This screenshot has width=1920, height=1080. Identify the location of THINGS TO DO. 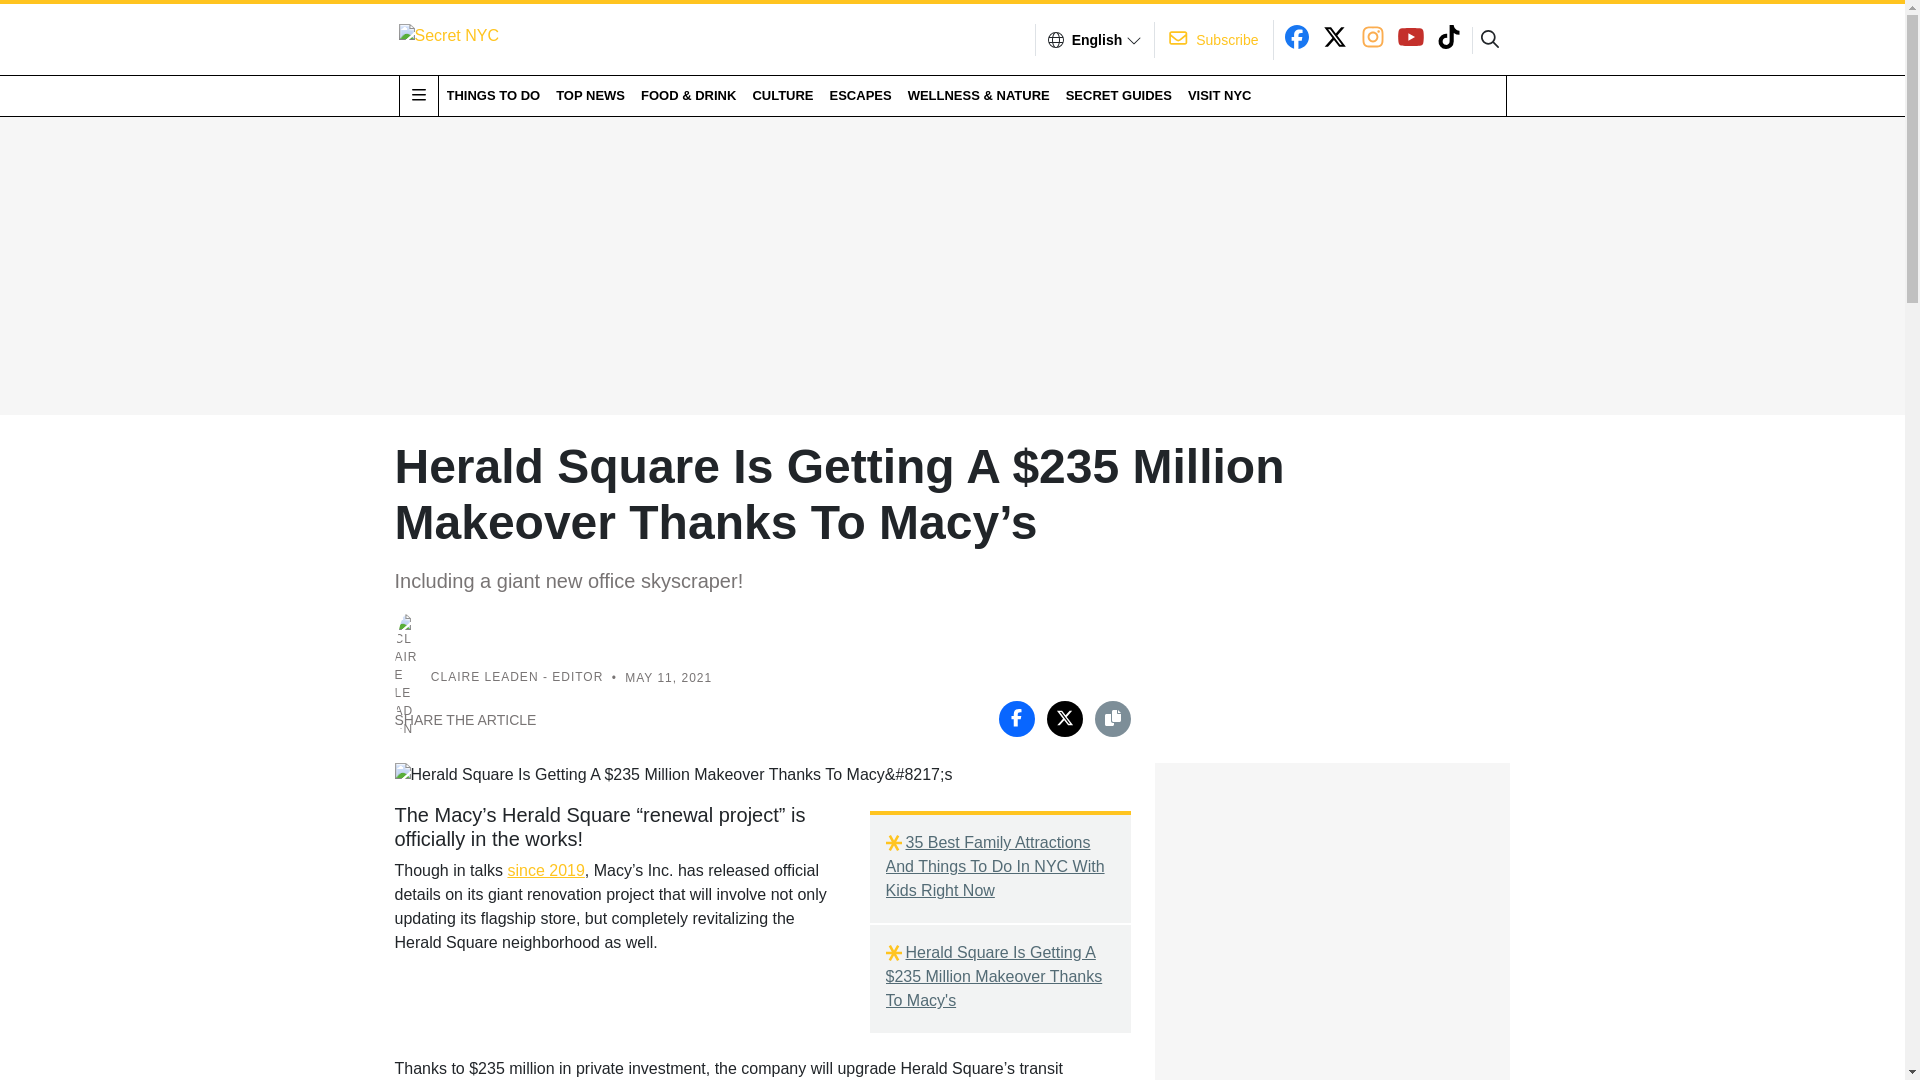
(492, 95).